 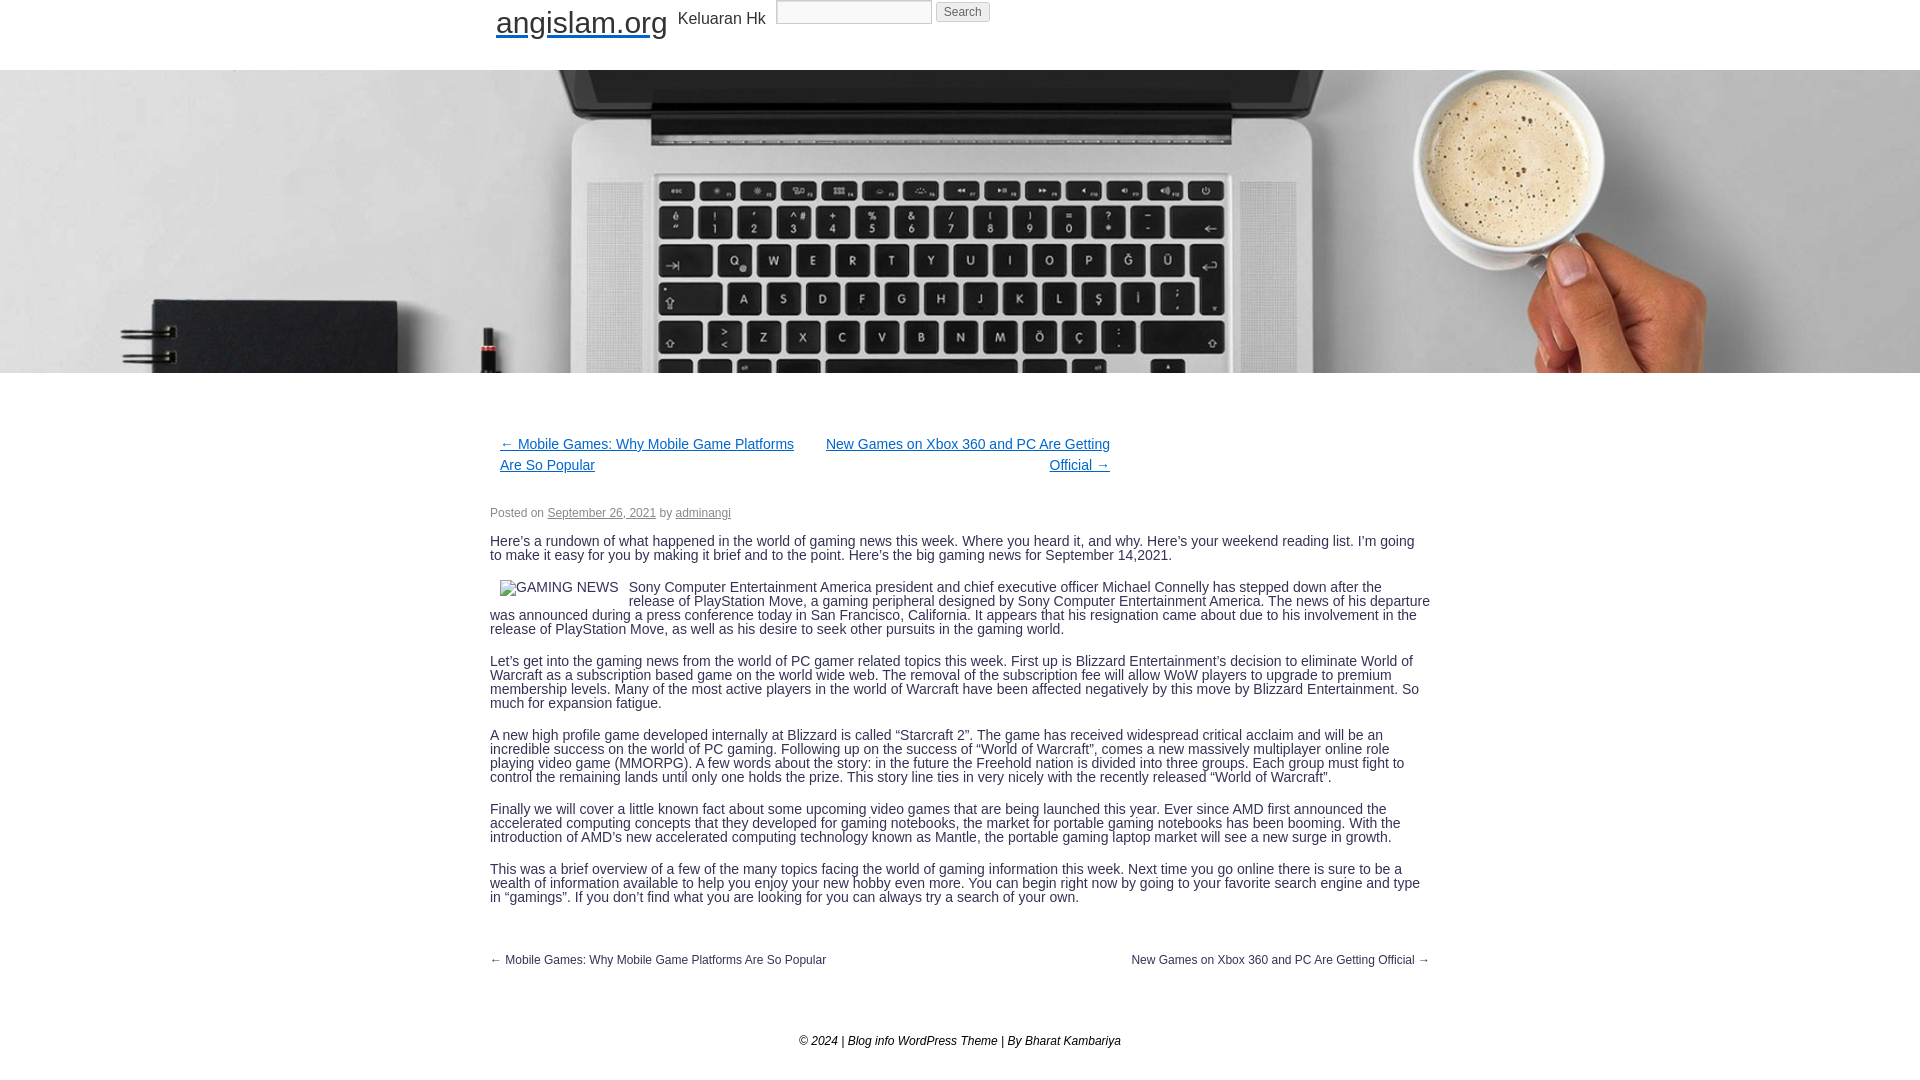 What do you see at coordinates (963, 12) in the screenshot?
I see `Search` at bounding box center [963, 12].